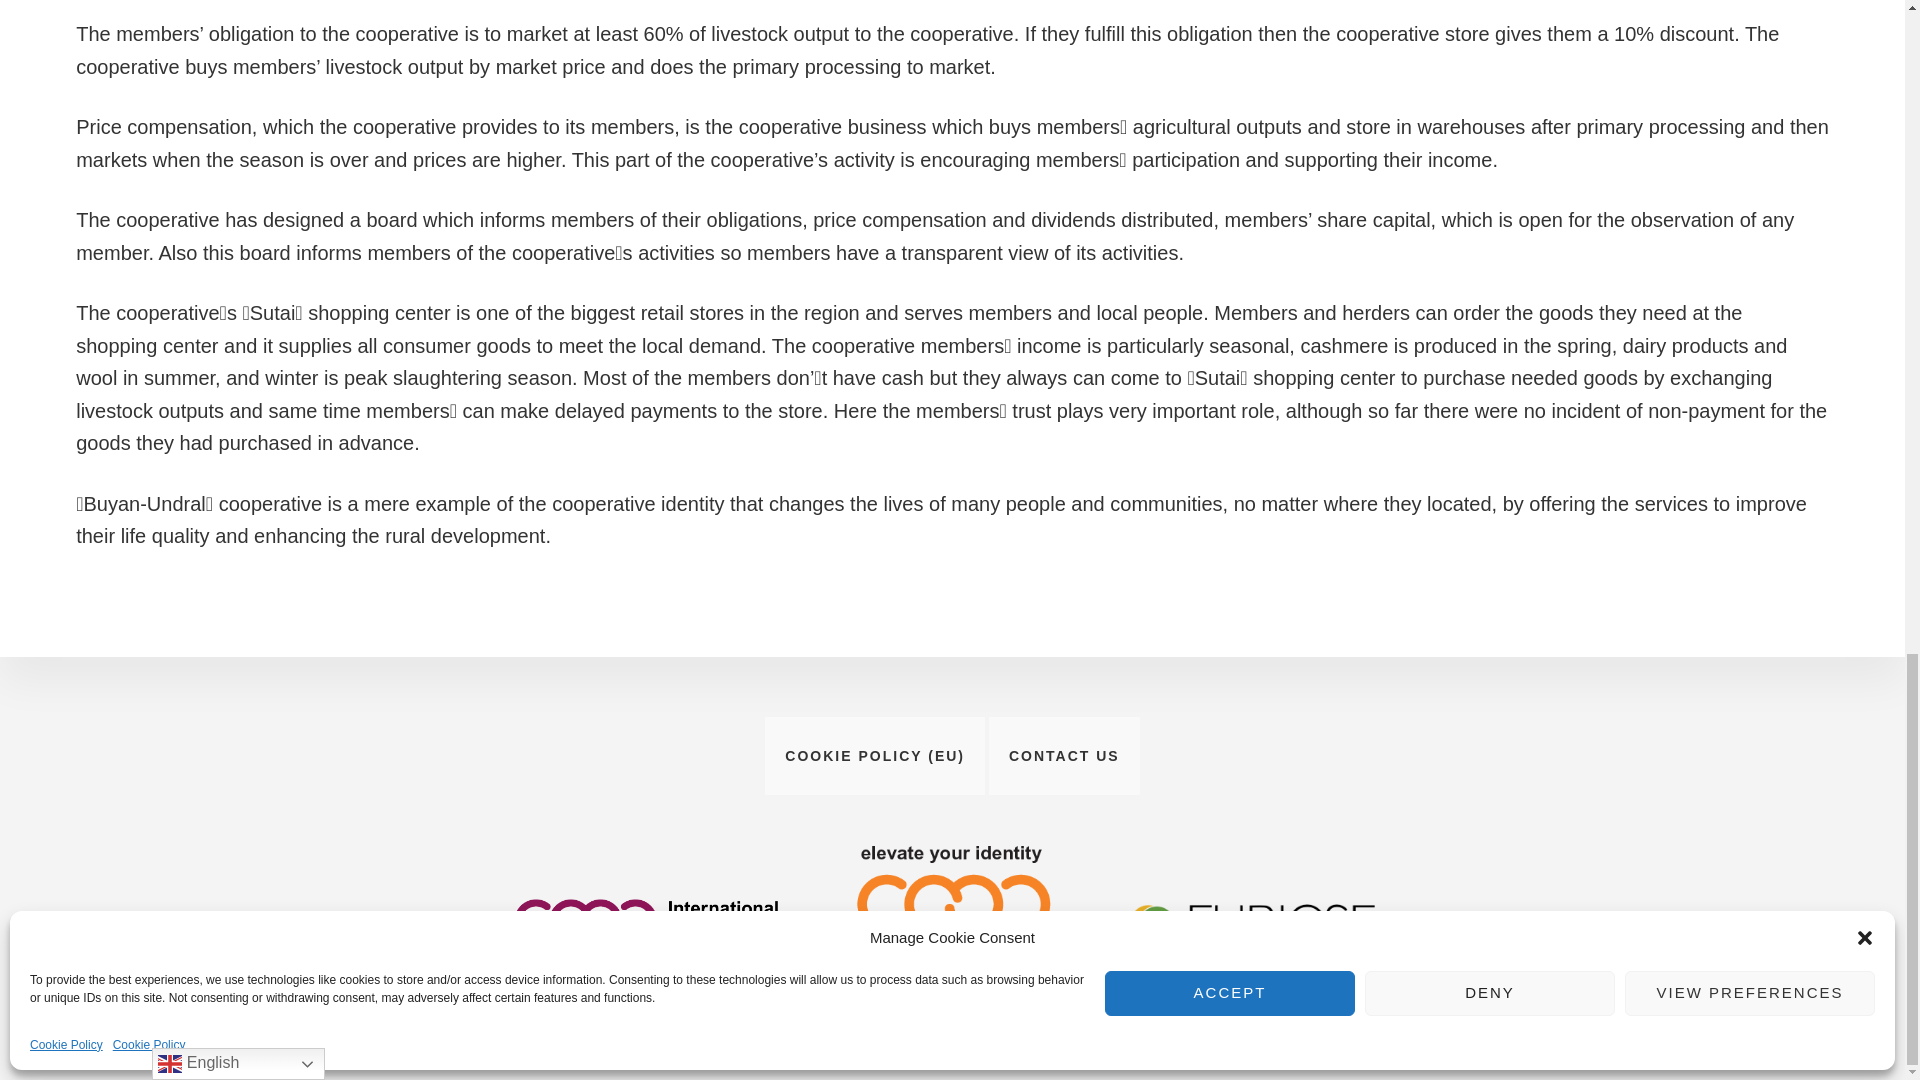 The height and width of the screenshot is (1080, 1920). I want to click on CONTACT US, so click(1064, 756).